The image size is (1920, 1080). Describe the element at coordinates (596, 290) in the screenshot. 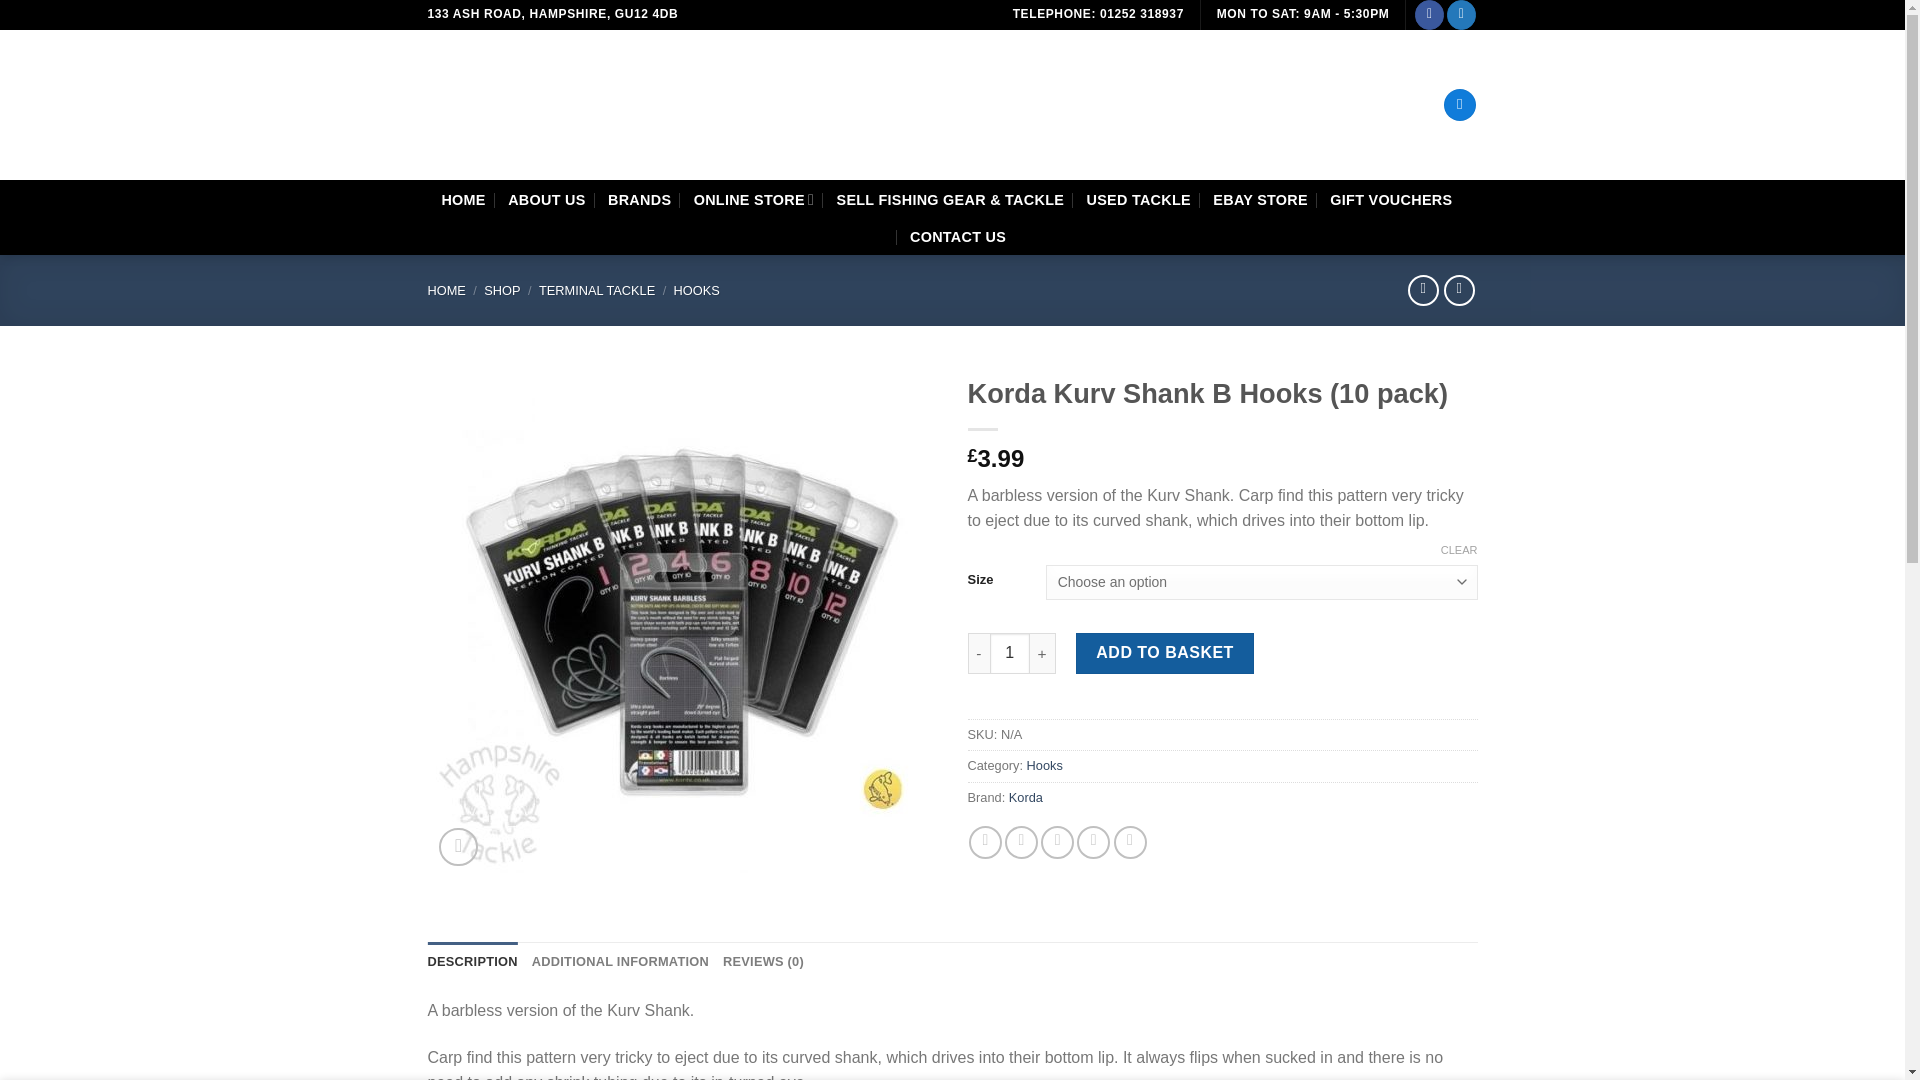

I see `TERMINAL TACKLE` at that location.